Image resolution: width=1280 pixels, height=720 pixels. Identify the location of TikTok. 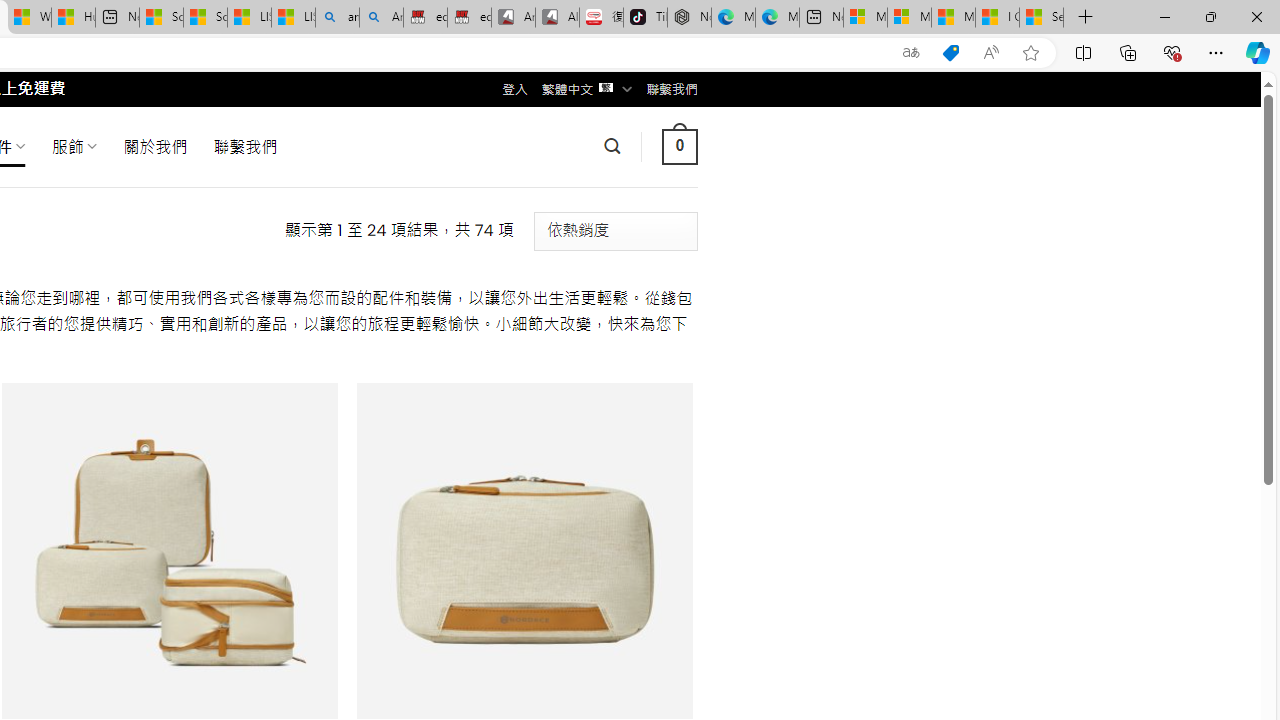
(644, 18).